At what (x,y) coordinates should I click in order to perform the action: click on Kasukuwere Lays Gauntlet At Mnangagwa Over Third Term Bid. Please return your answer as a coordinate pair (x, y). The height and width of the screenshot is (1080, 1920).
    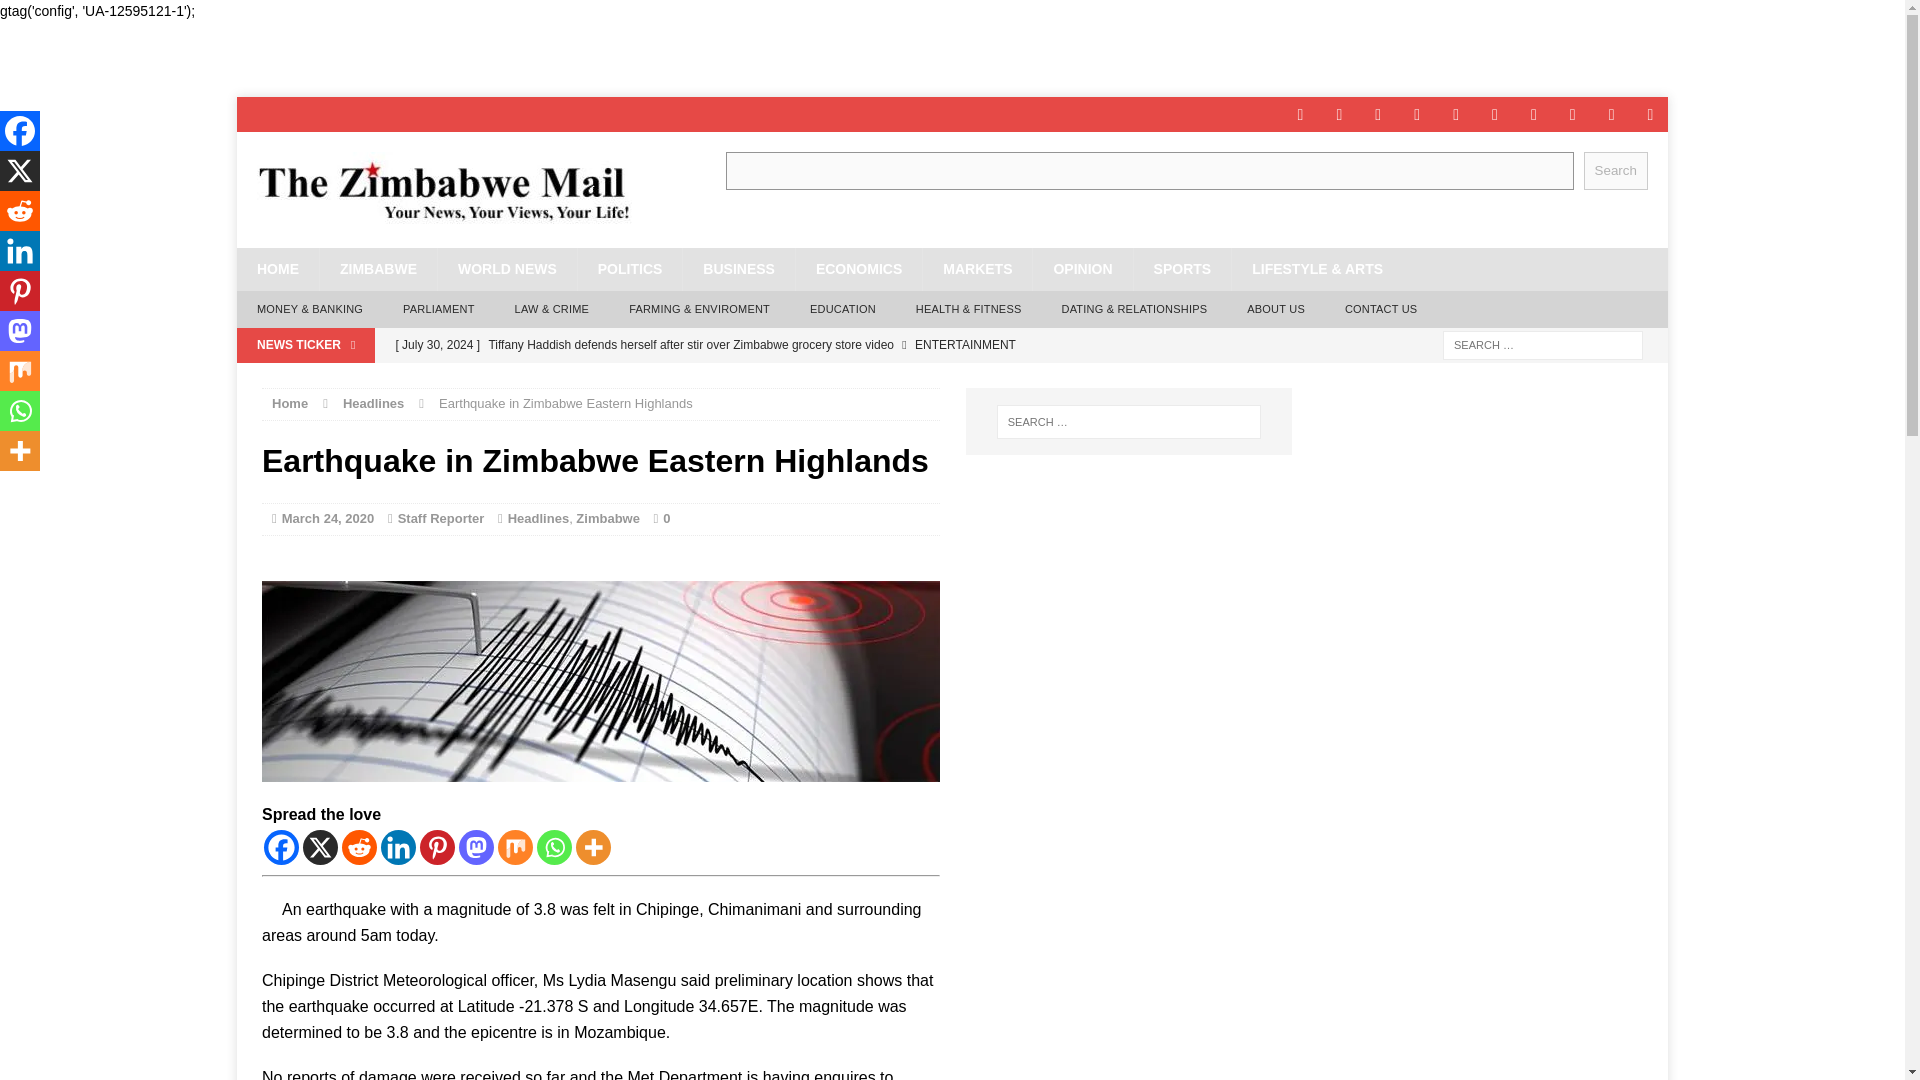
    Looking at the image, I should click on (777, 378).